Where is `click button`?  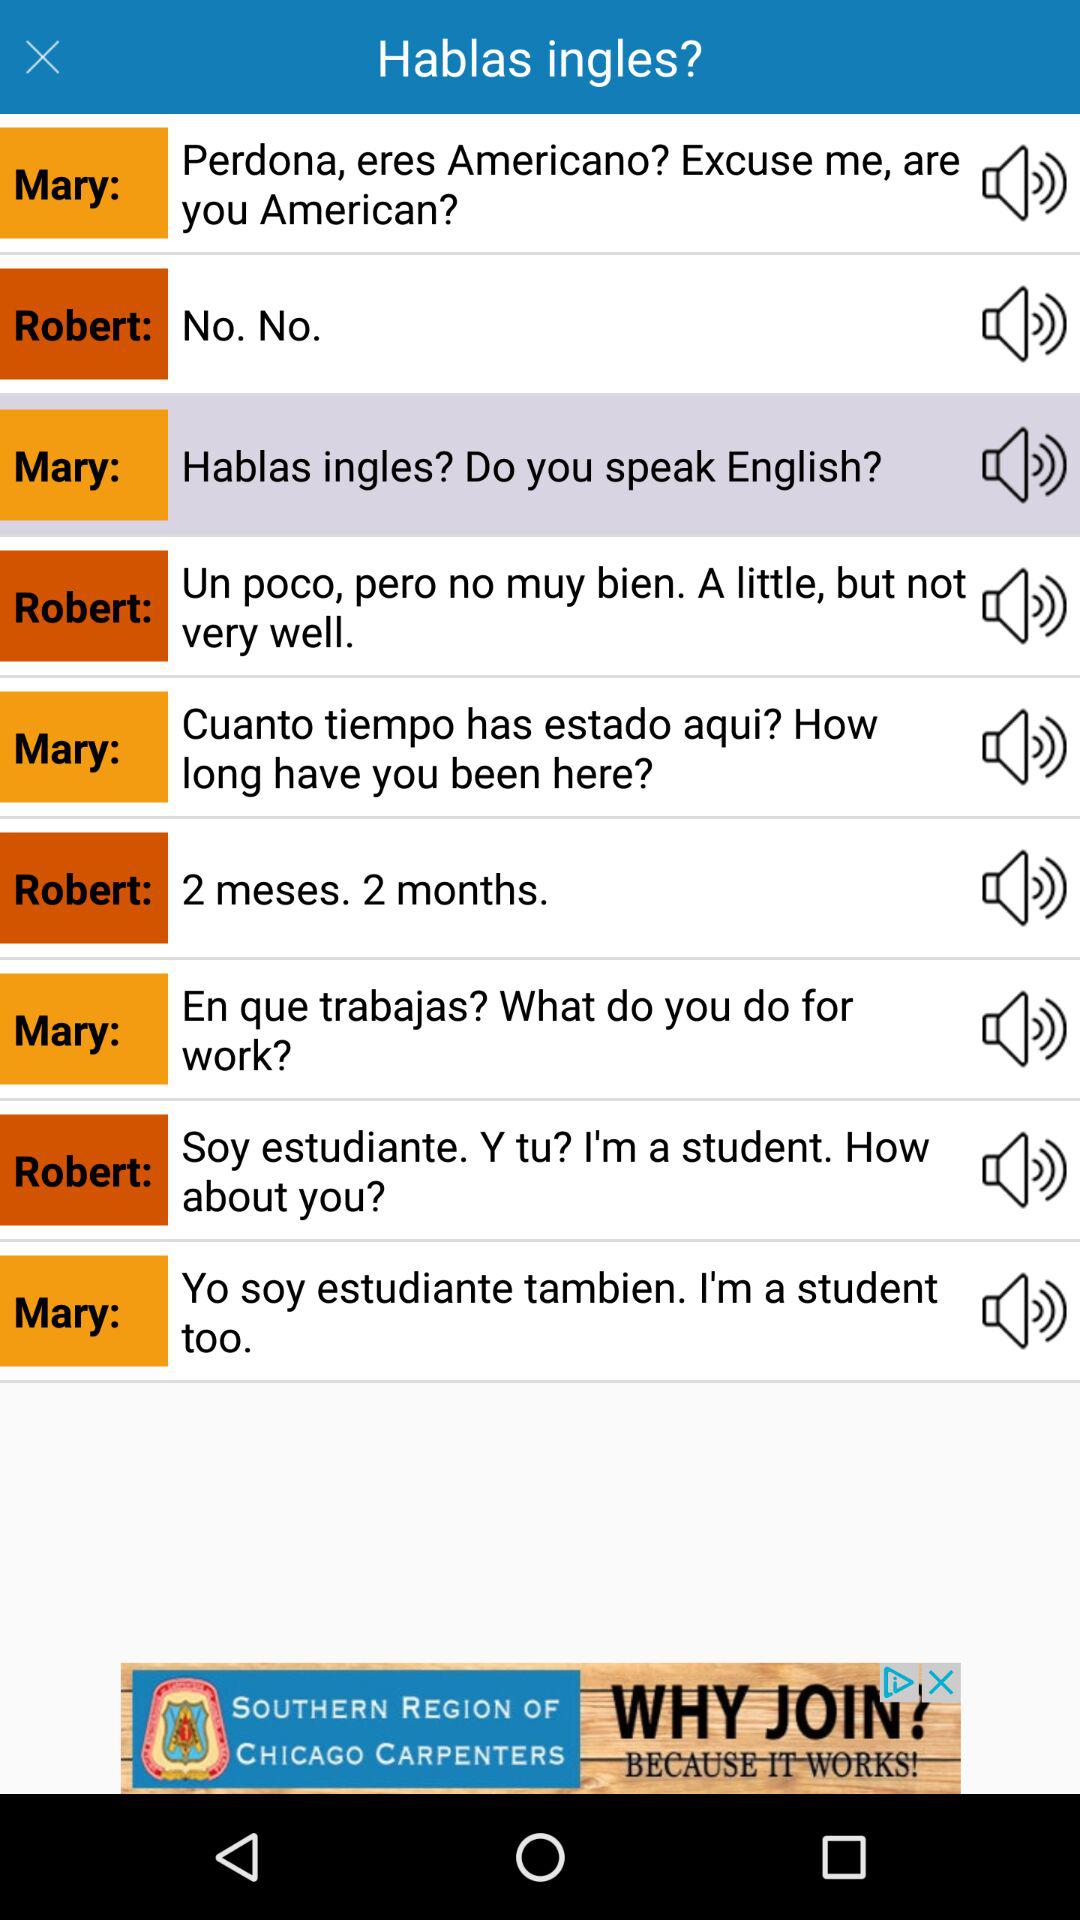
click button is located at coordinates (1024, 747).